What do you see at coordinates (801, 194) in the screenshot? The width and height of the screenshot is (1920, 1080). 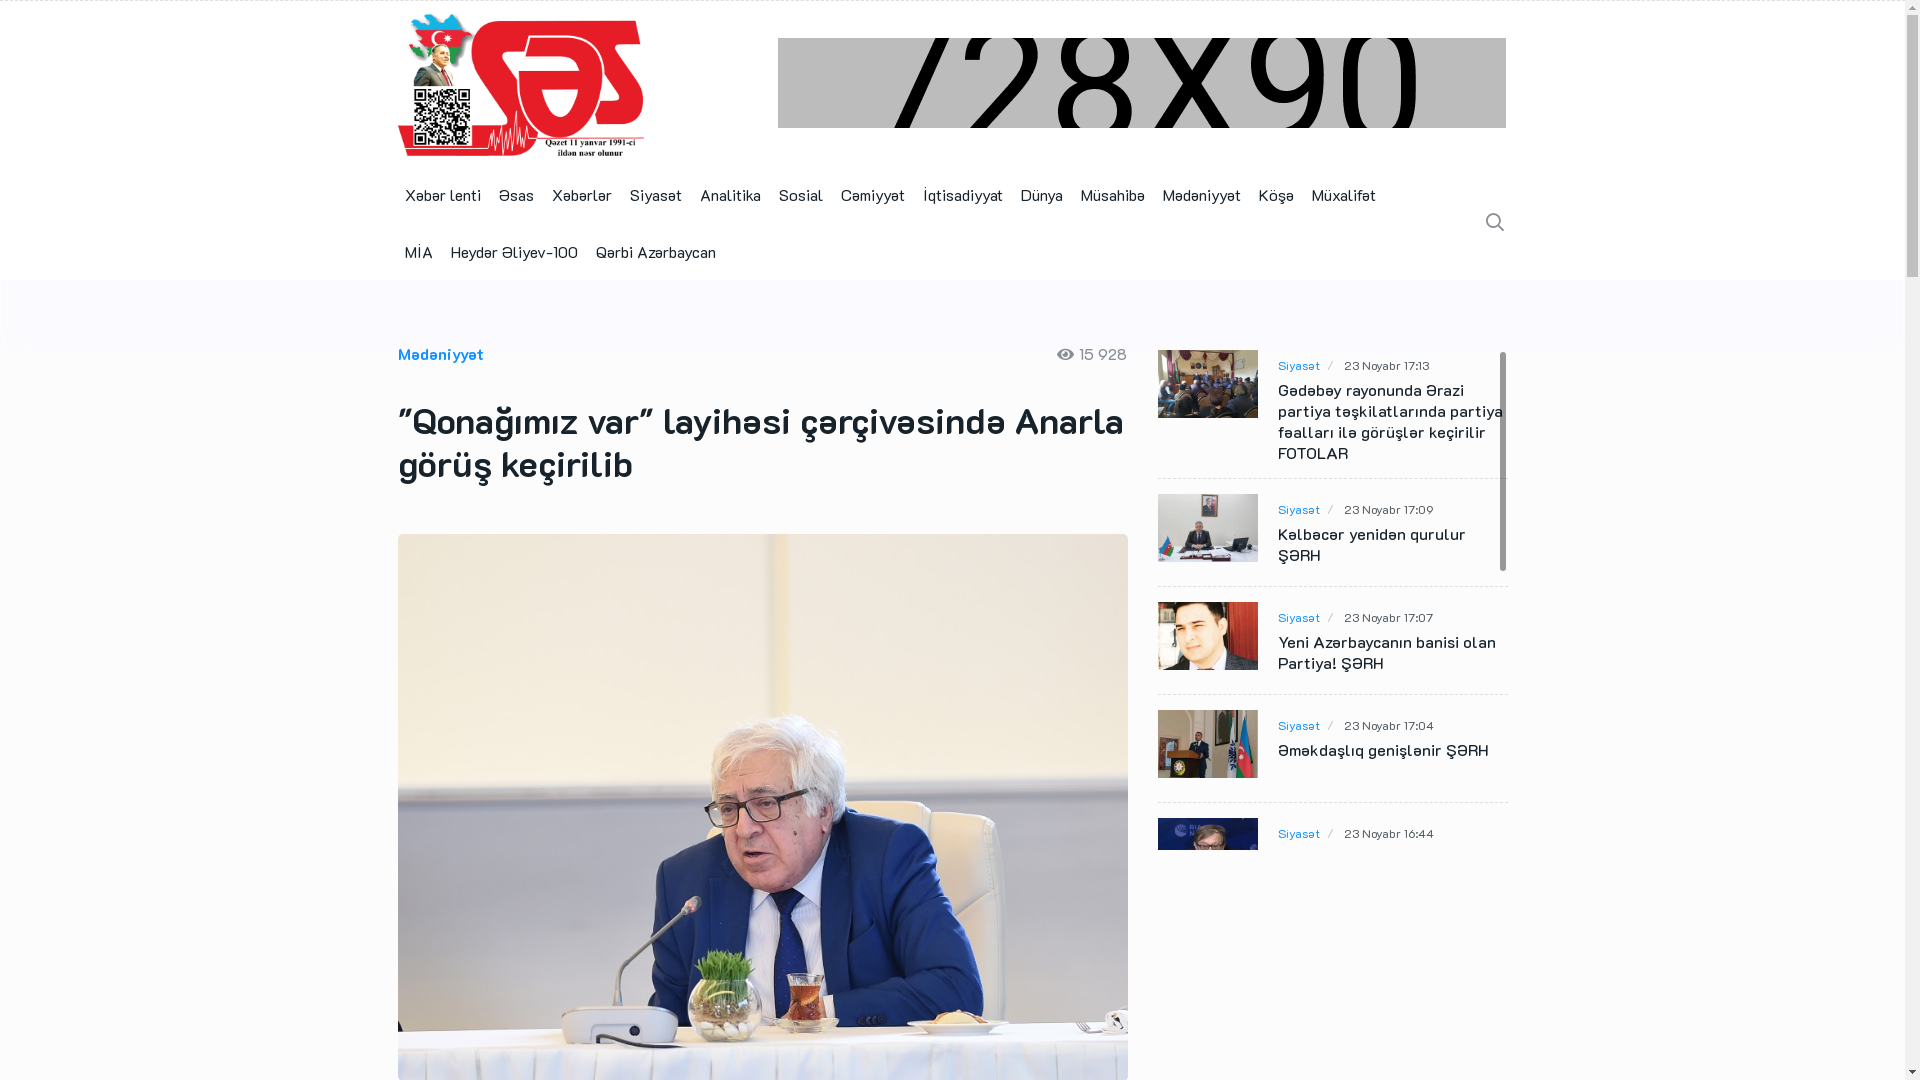 I see `Sosial` at bounding box center [801, 194].